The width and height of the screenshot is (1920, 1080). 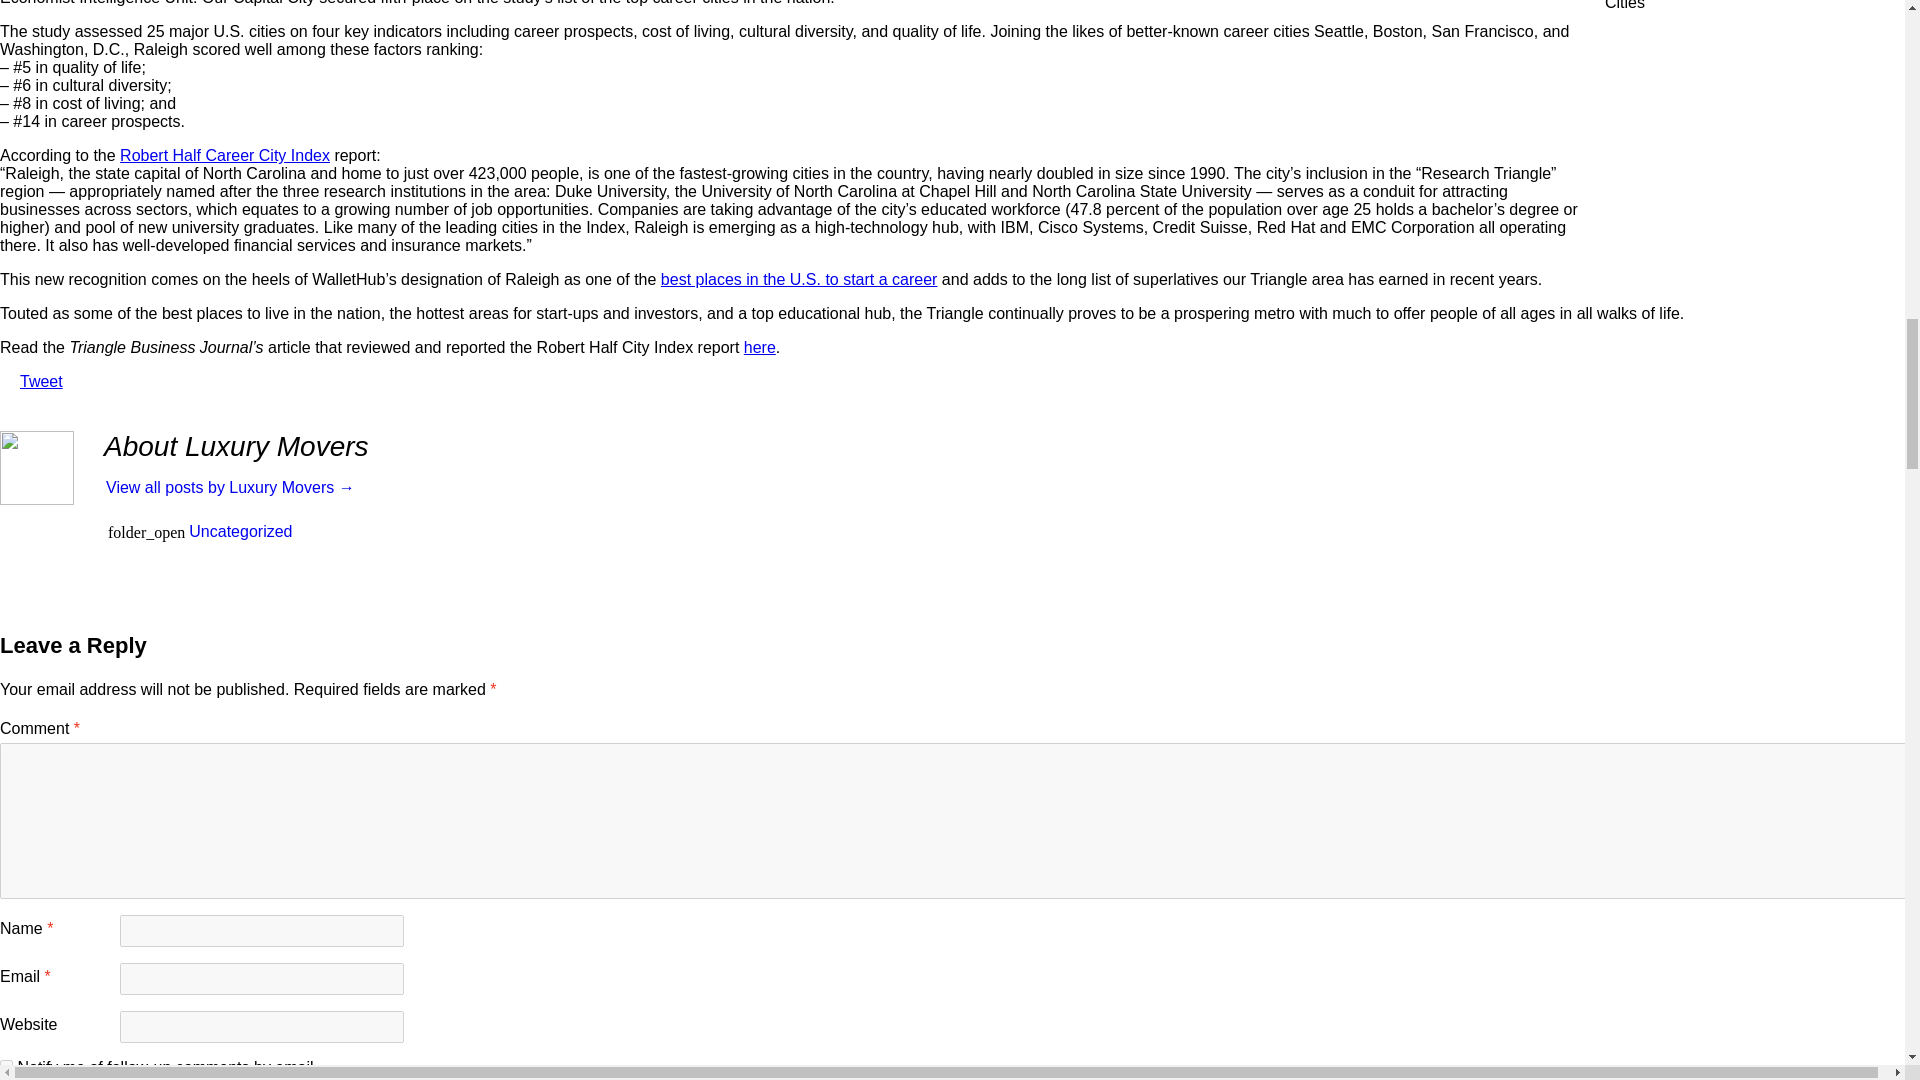 I want to click on subscribe, so click(x=6, y=1066).